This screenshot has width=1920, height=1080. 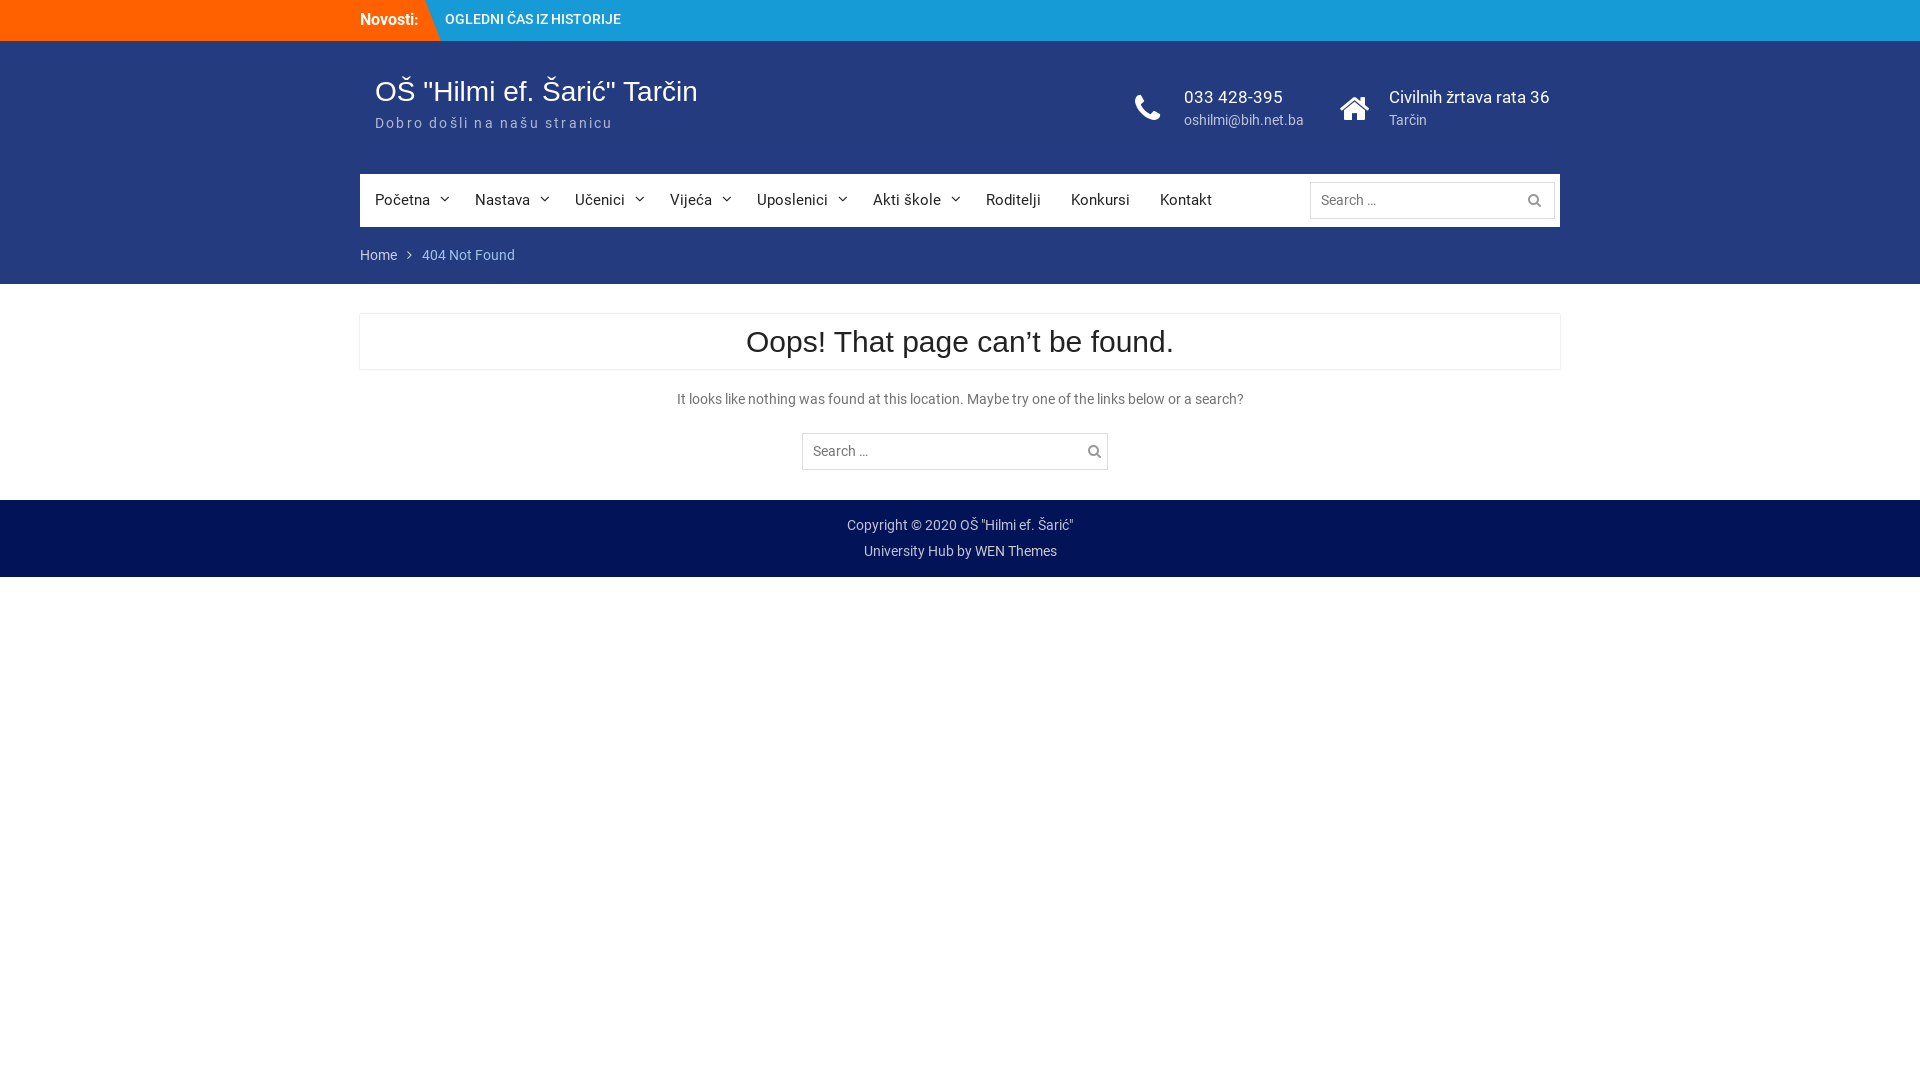 What do you see at coordinates (378, 254) in the screenshot?
I see `Home` at bounding box center [378, 254].